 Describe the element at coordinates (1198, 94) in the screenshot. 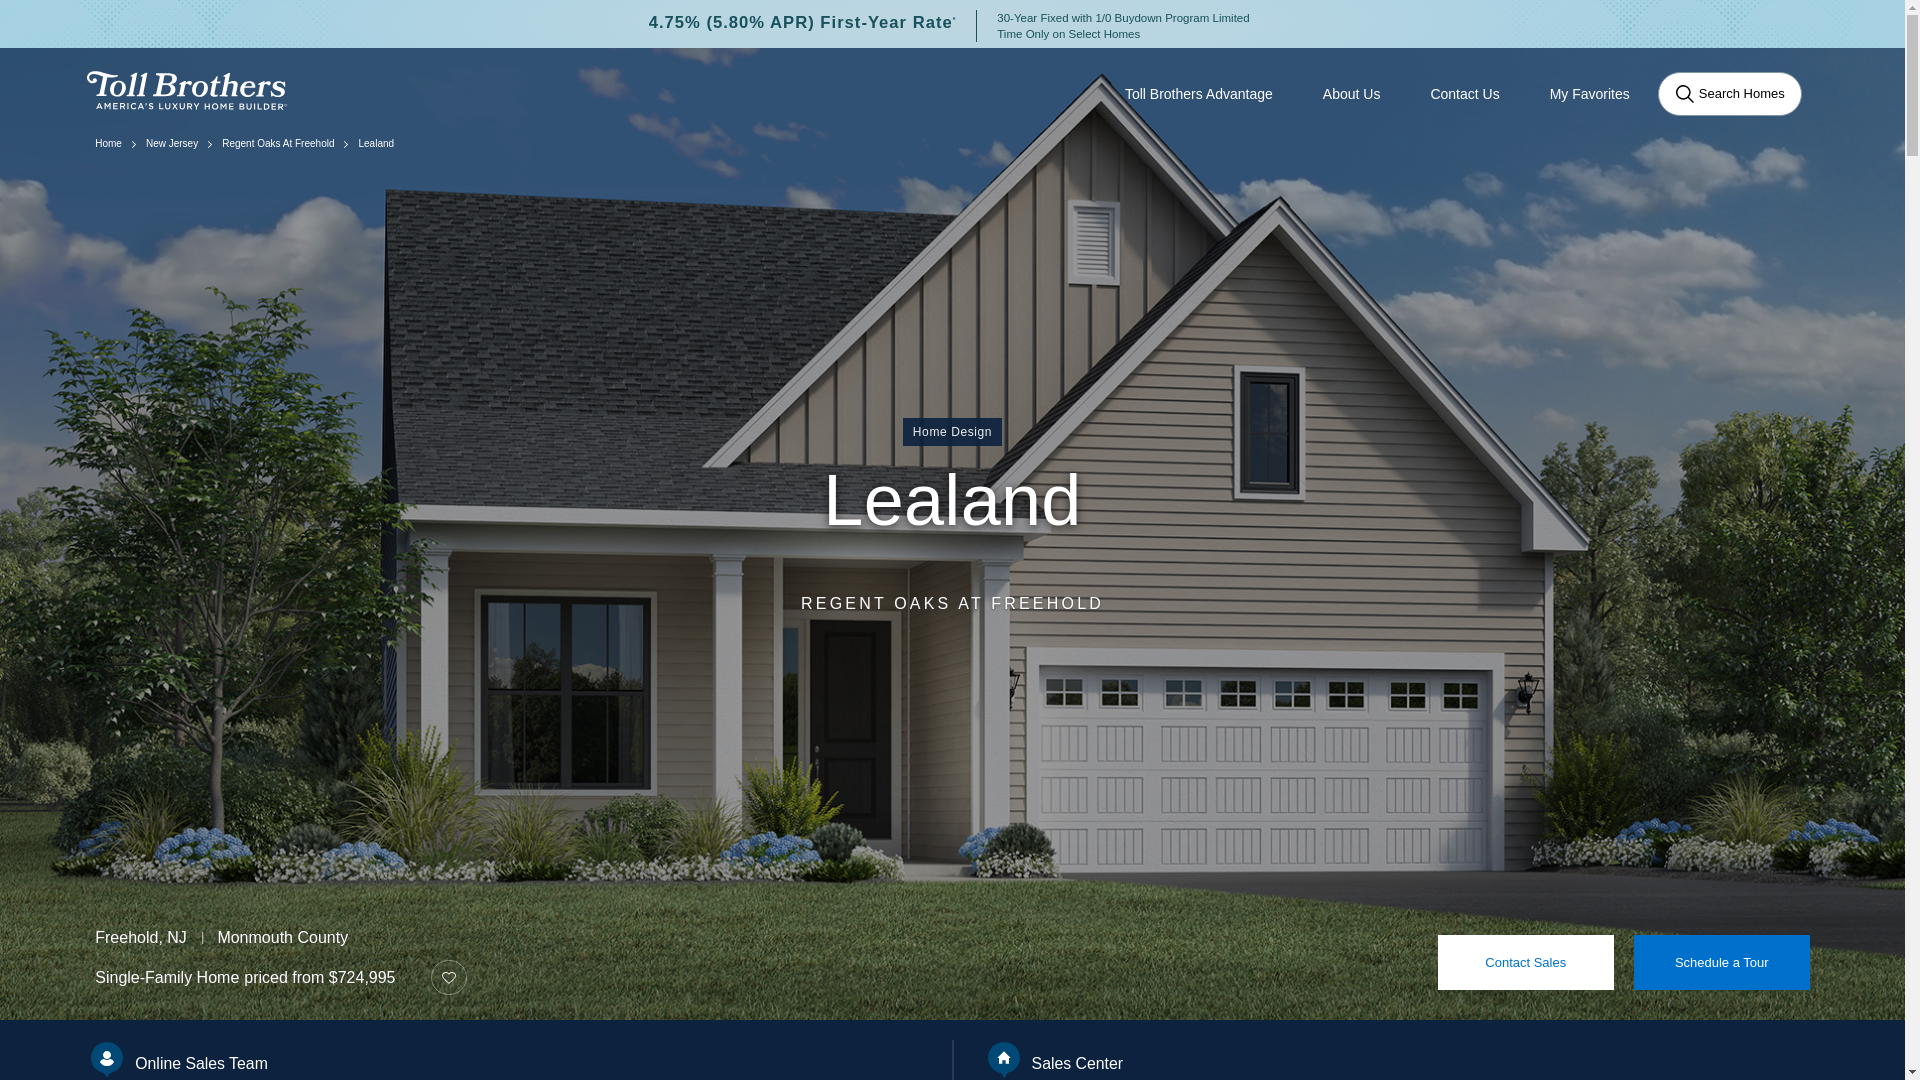

I see `Toll Brothers Advantage` at that location.